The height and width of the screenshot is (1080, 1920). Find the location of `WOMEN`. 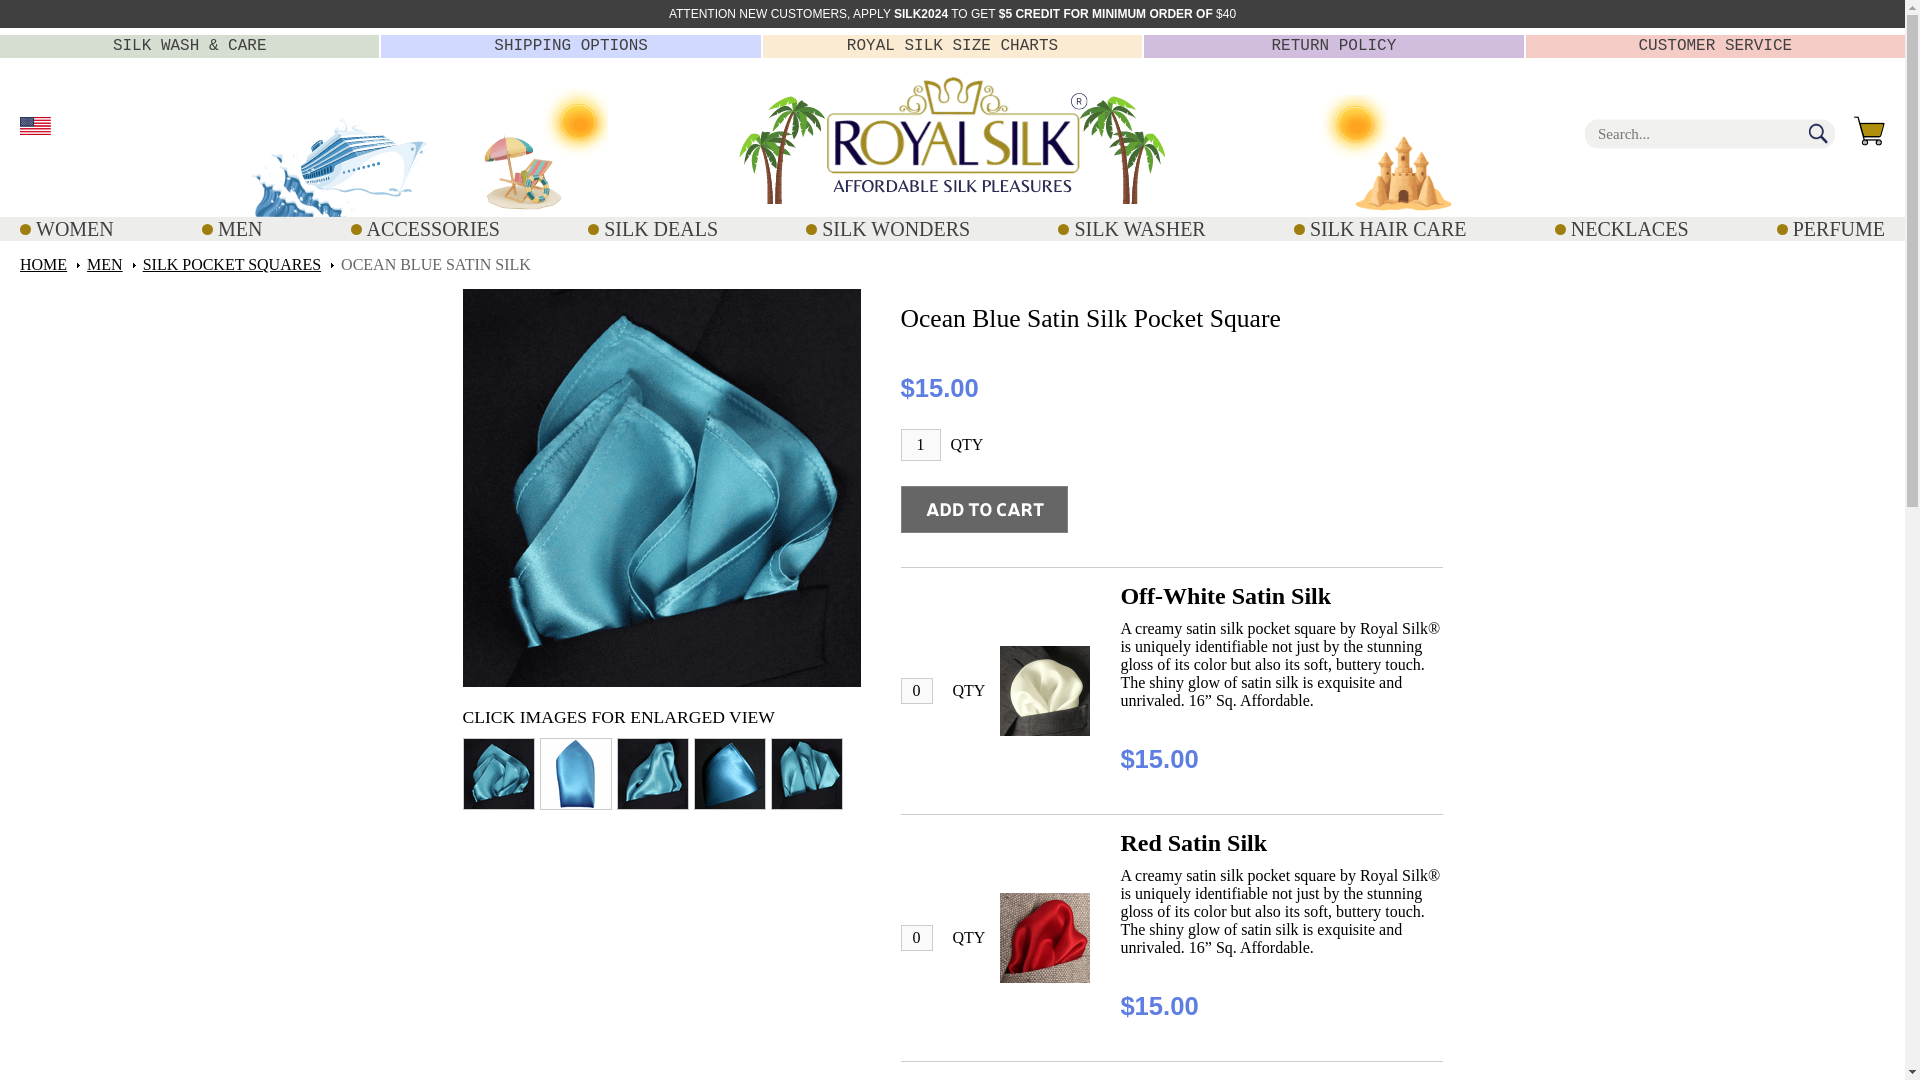

WOMEN is located at coordinates (66, 228).